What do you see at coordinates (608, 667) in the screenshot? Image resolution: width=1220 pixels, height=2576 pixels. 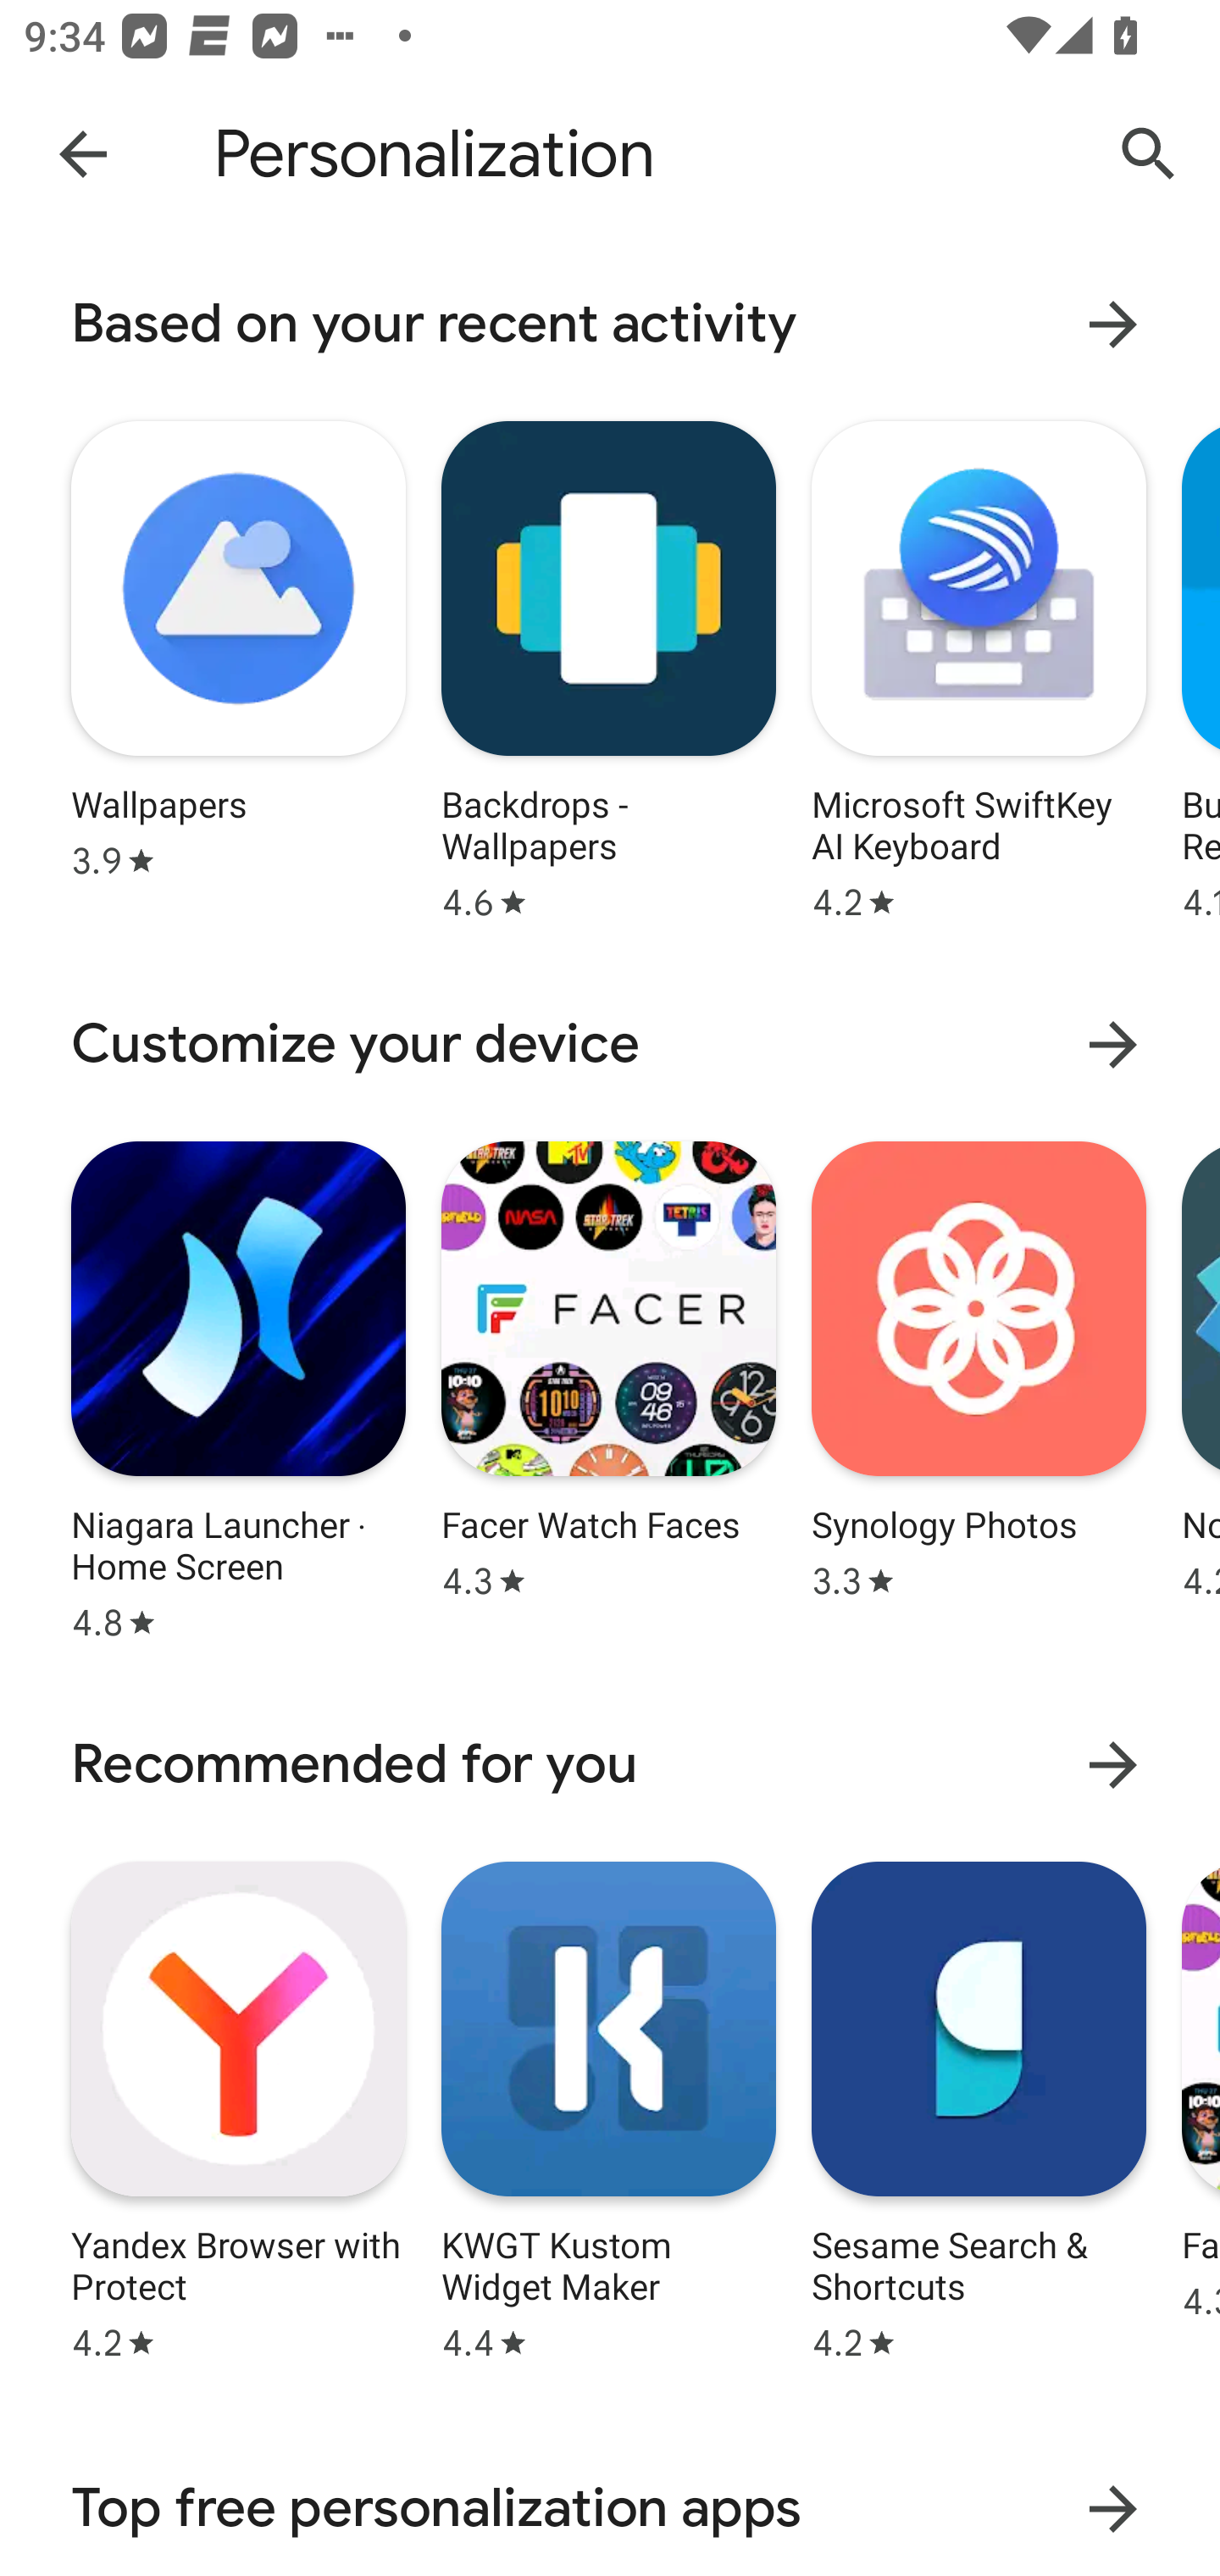 I see `App: Backdrops - Wallpapers
Star rating: 4.6


` at bounding box center [608, 667].